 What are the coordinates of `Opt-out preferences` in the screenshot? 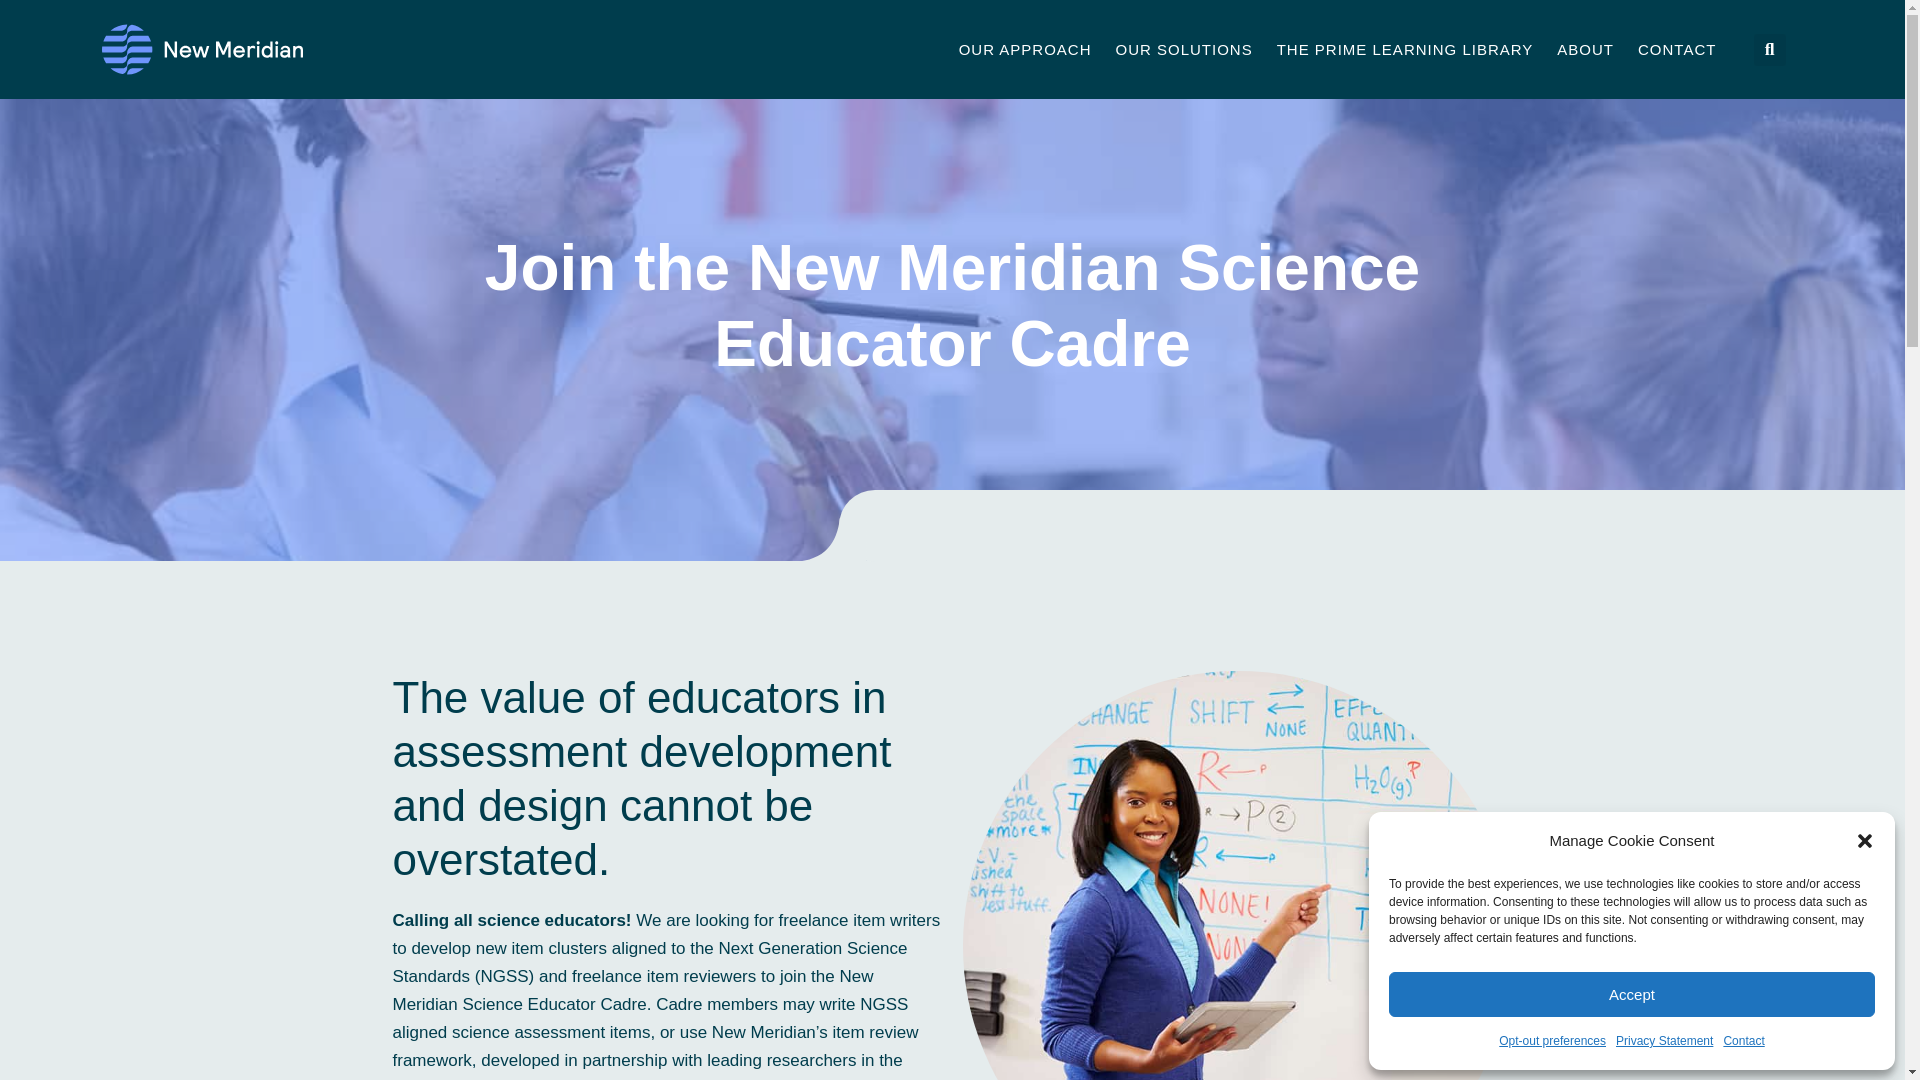 It's located at (1552, 1041).